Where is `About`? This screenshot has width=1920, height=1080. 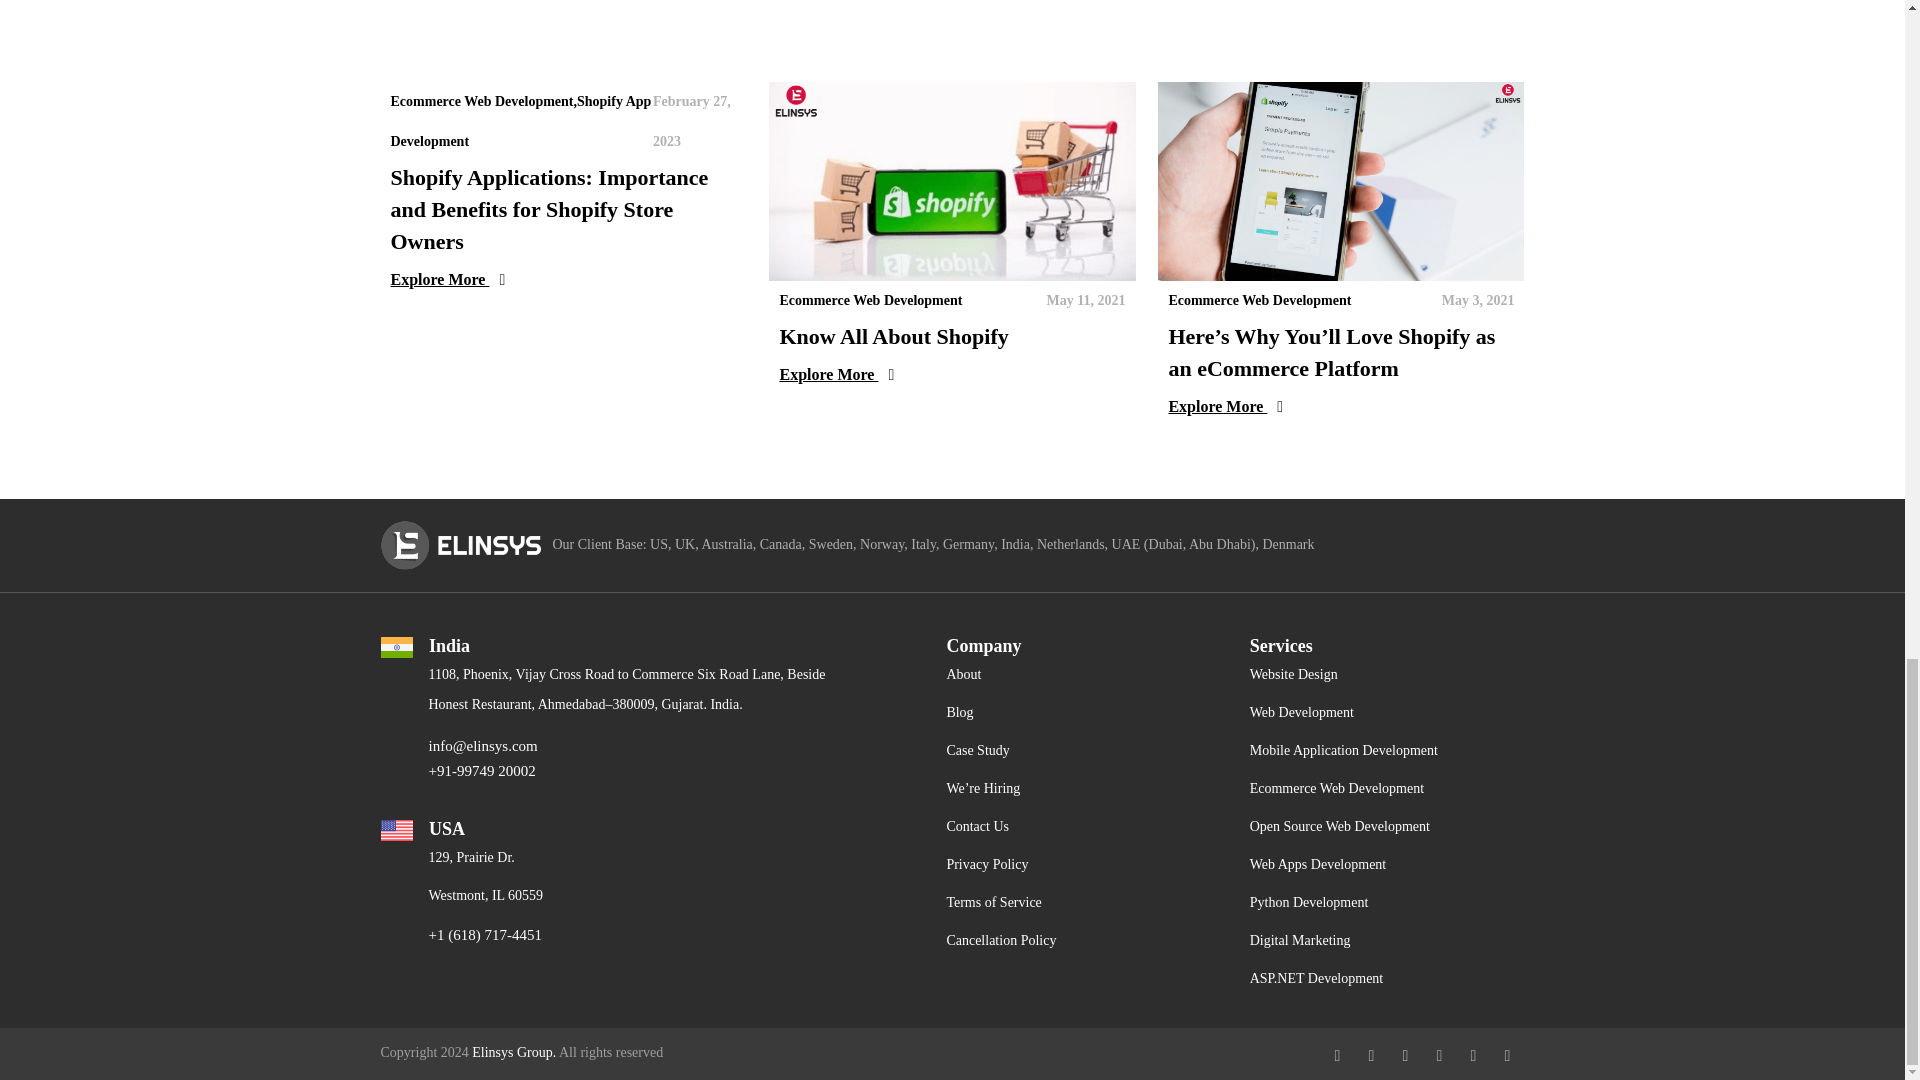 About is located at coordinates (964, 674).